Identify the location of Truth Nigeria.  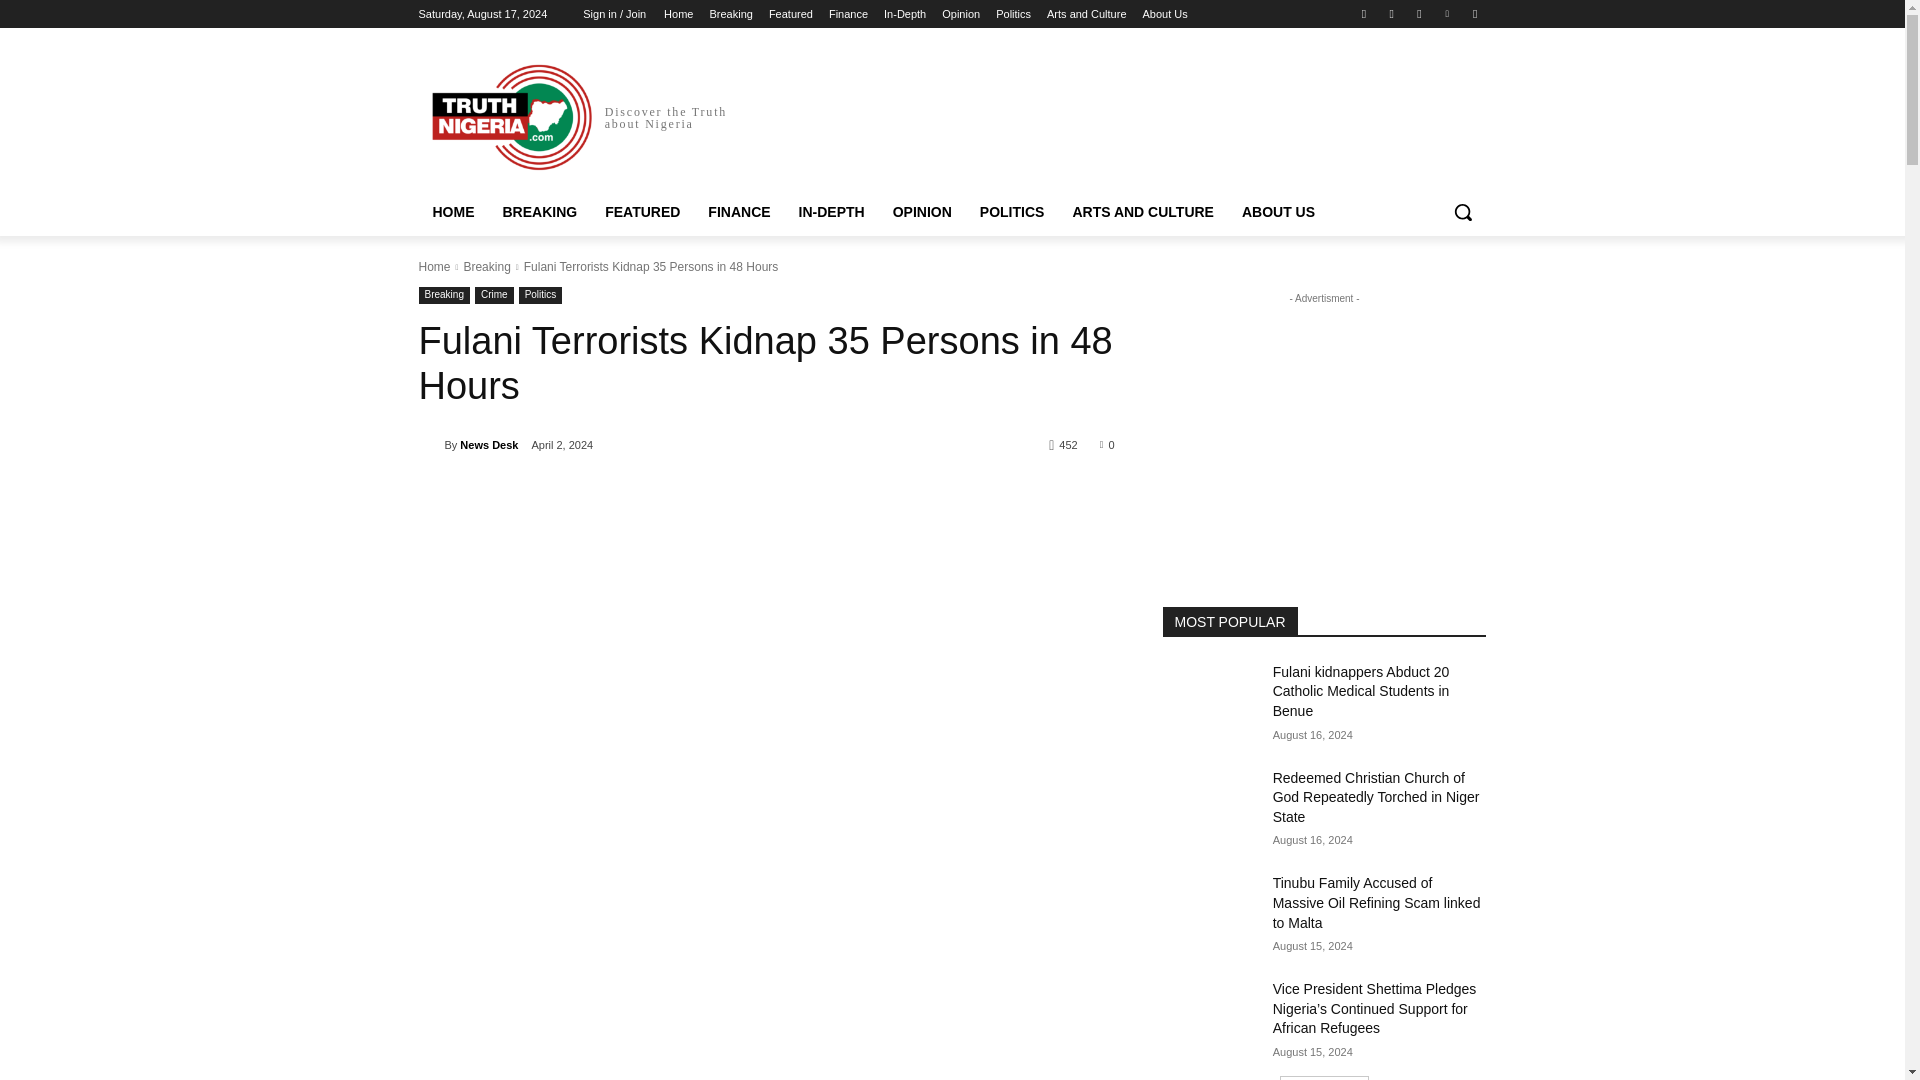
(511, 118).